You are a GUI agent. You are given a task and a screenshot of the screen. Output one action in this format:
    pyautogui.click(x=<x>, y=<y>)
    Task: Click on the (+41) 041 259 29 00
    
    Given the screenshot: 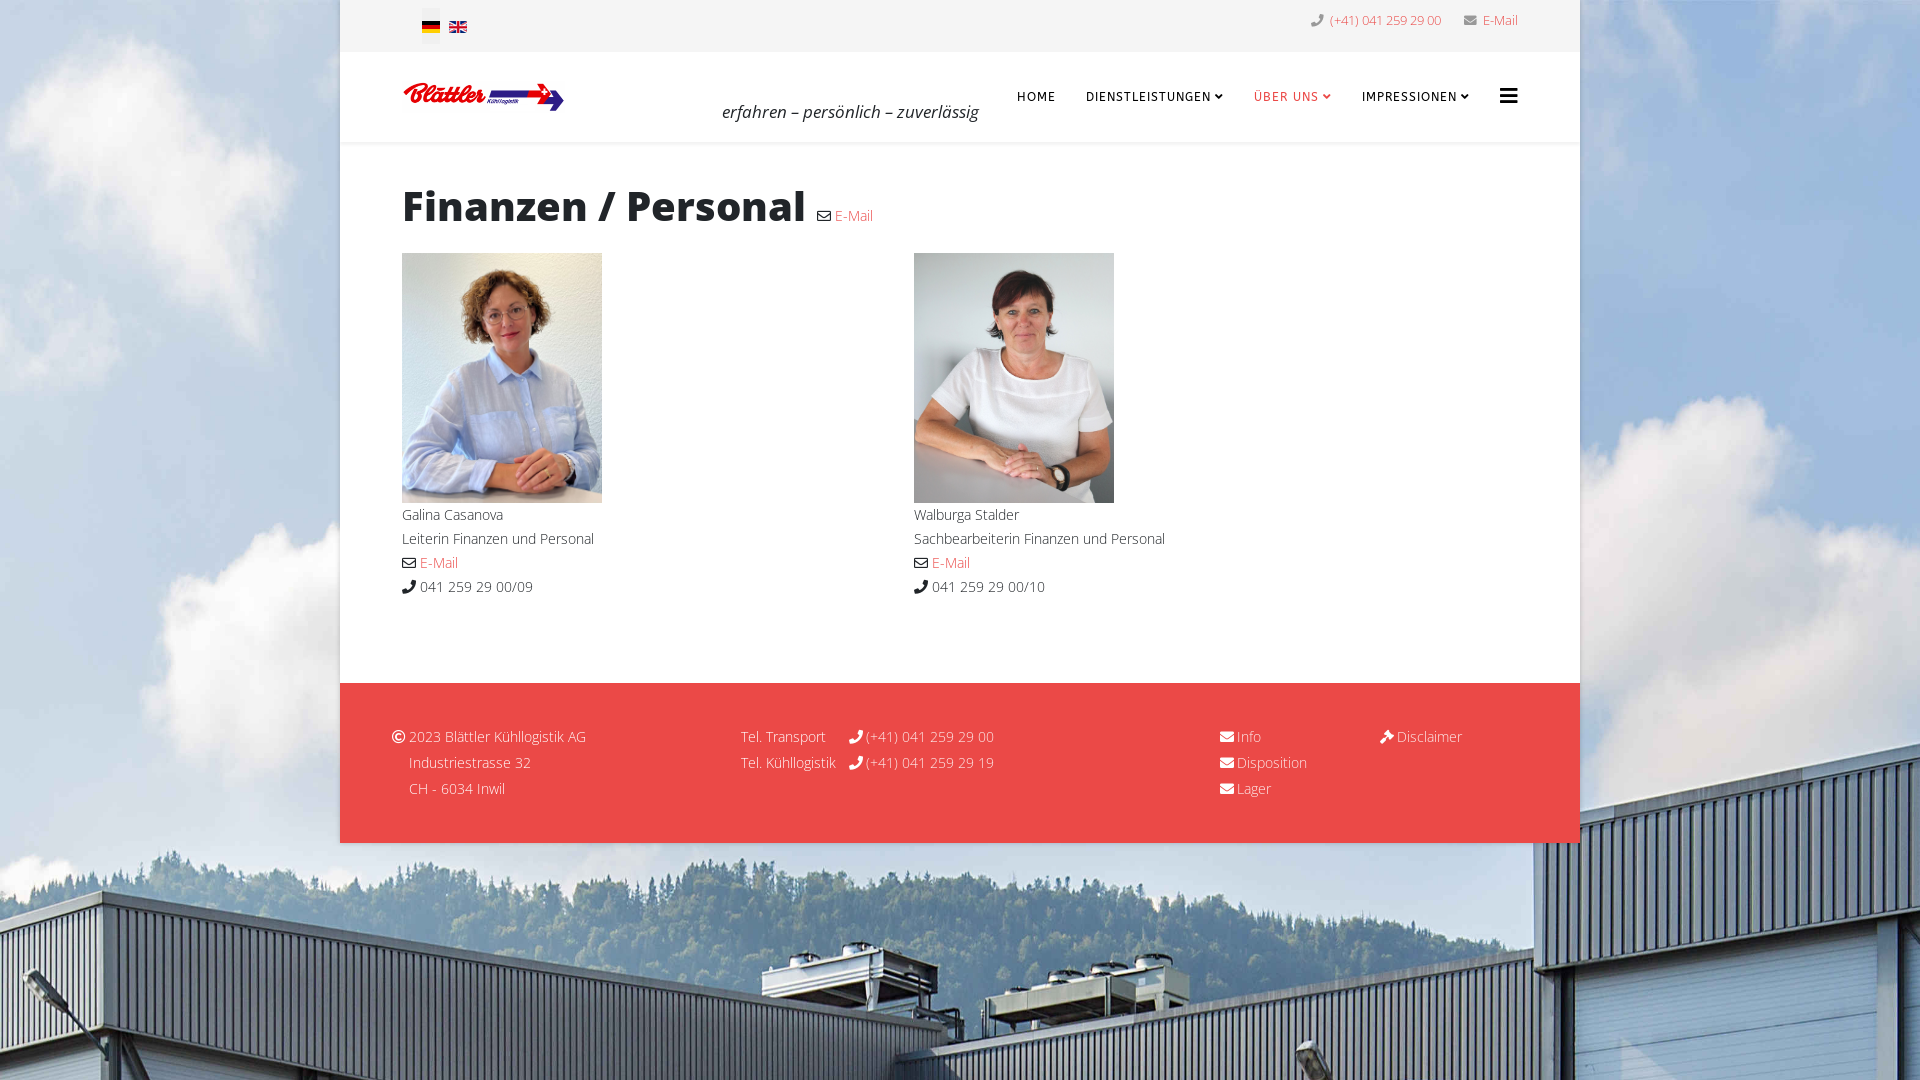 What is the action you would take?
    pyautogui.click(x=1386, y=20)
    